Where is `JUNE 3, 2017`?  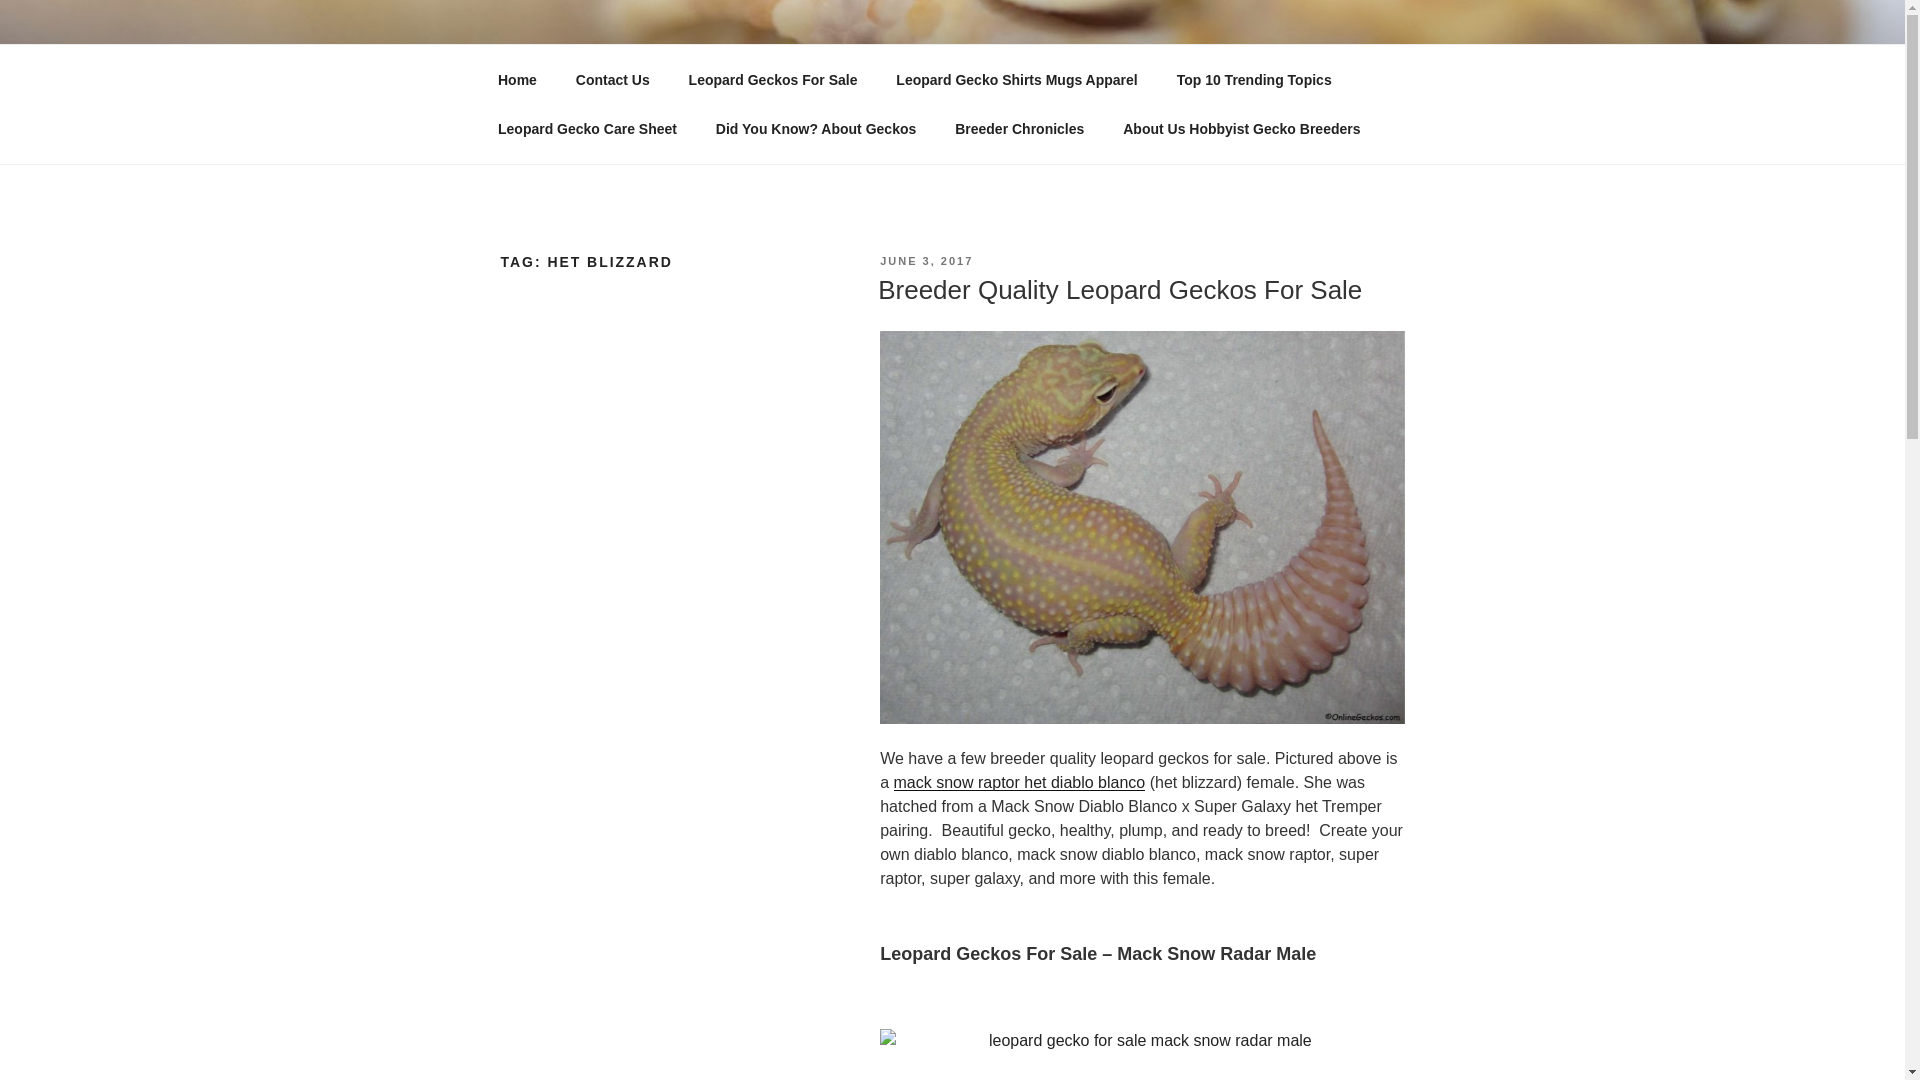 JUNE 3, 2017 is located at coordinates (926, 260).